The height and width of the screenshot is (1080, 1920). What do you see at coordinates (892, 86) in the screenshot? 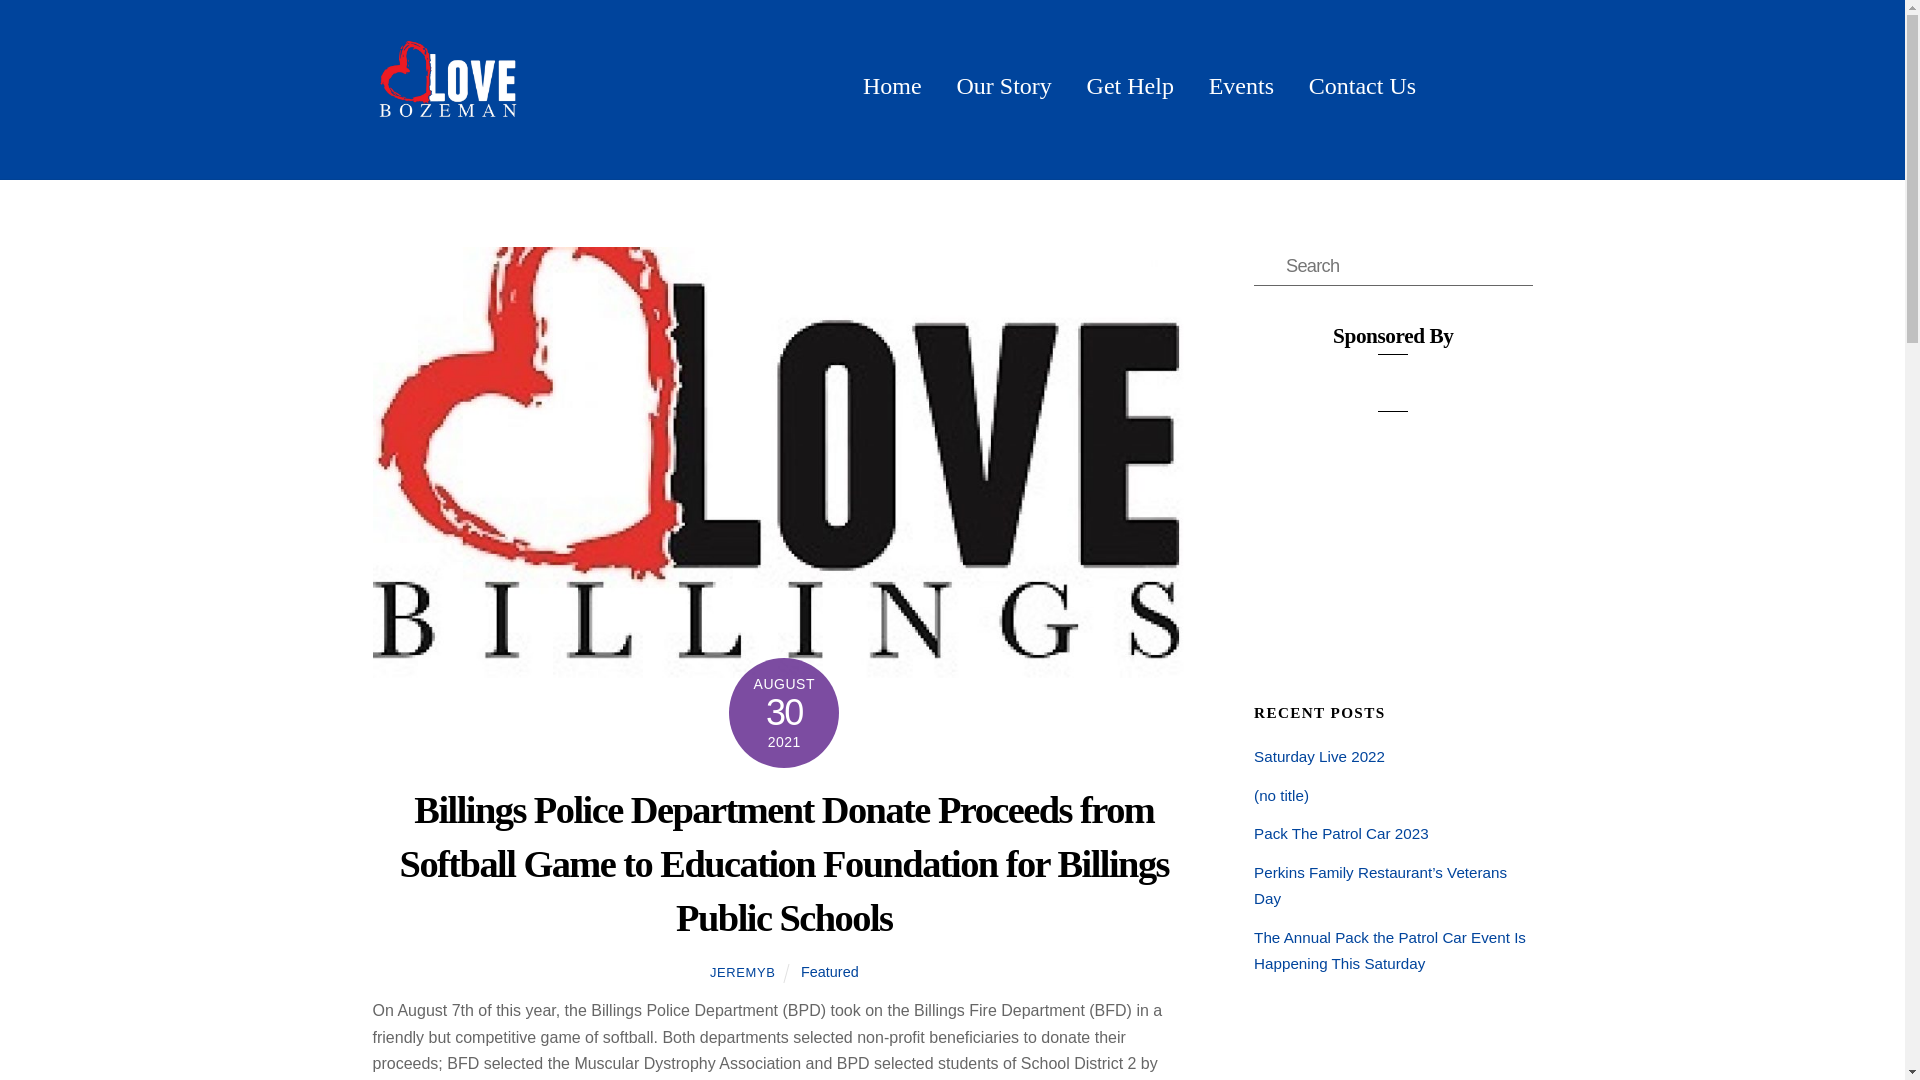
I see `Love Bozeman` at bounding box center [892, 86].